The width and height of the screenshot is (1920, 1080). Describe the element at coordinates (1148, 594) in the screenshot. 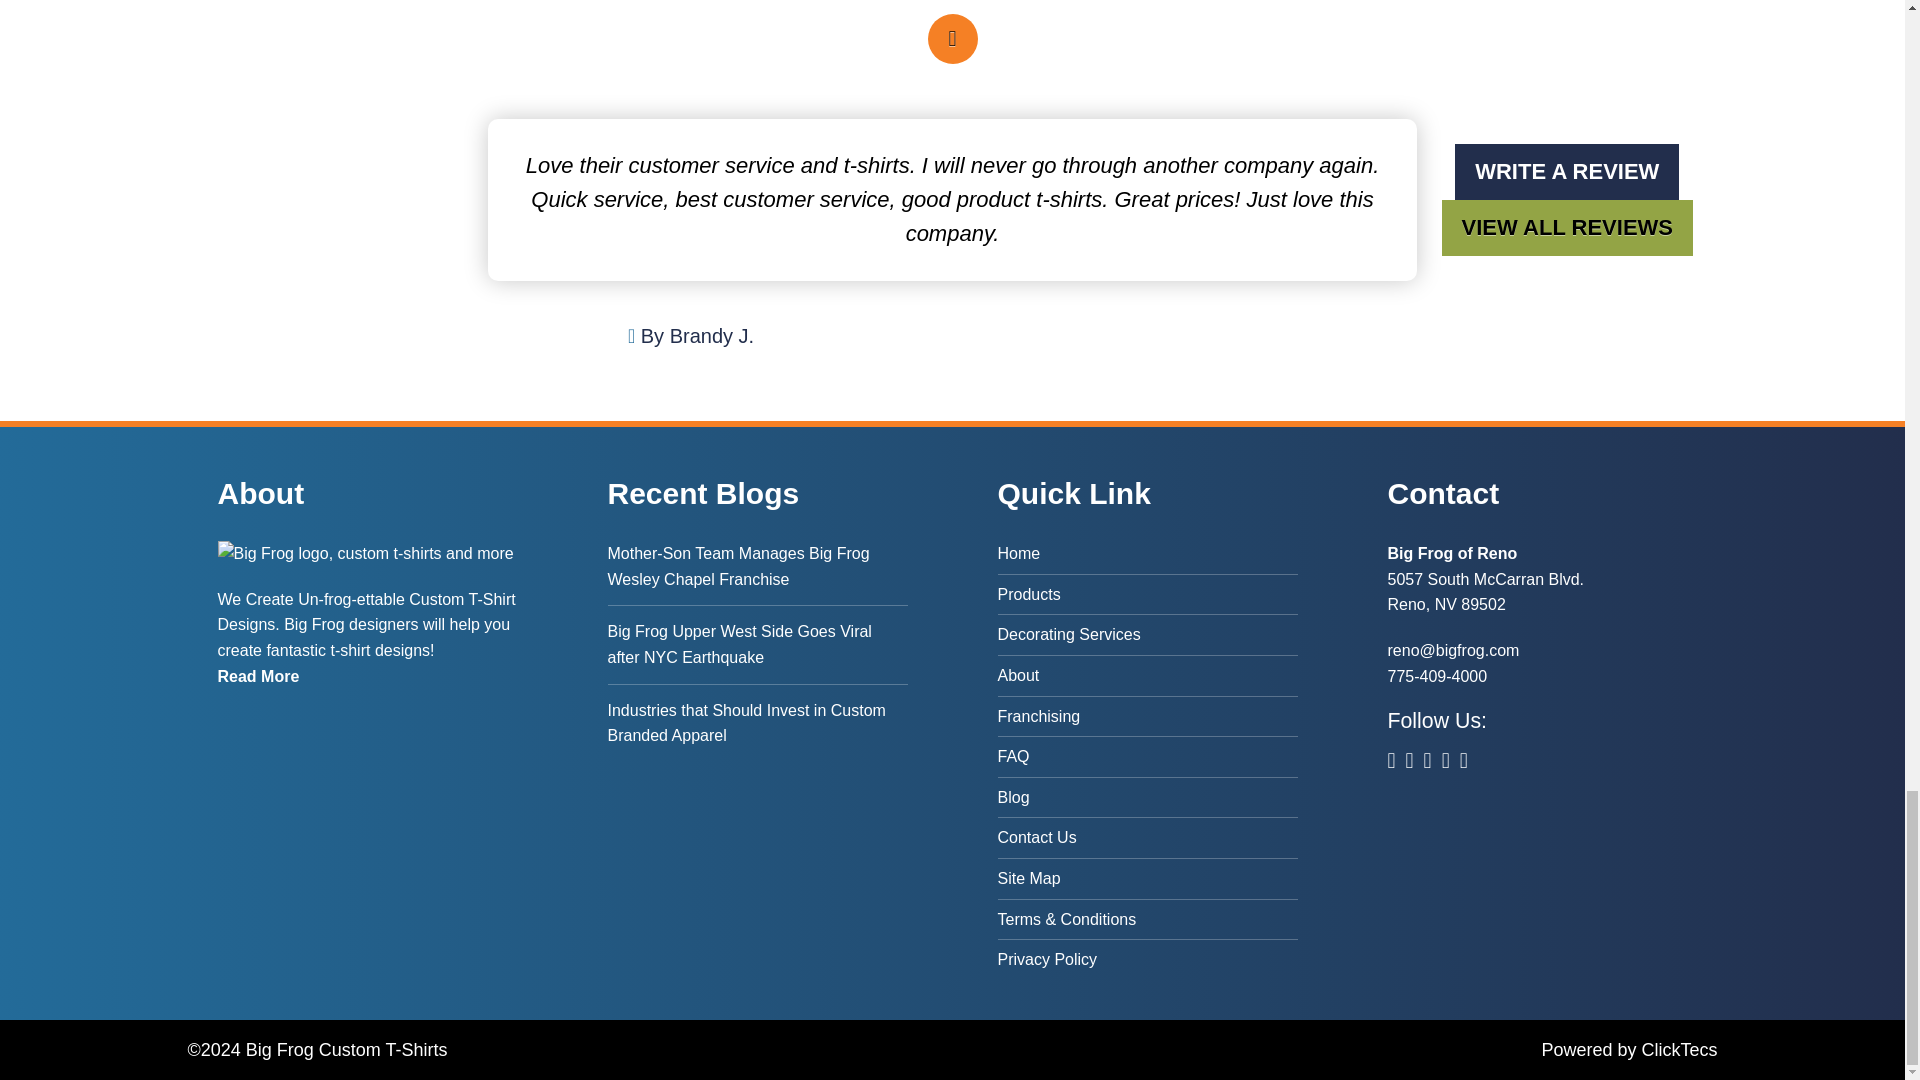

I see `Products` at that location.